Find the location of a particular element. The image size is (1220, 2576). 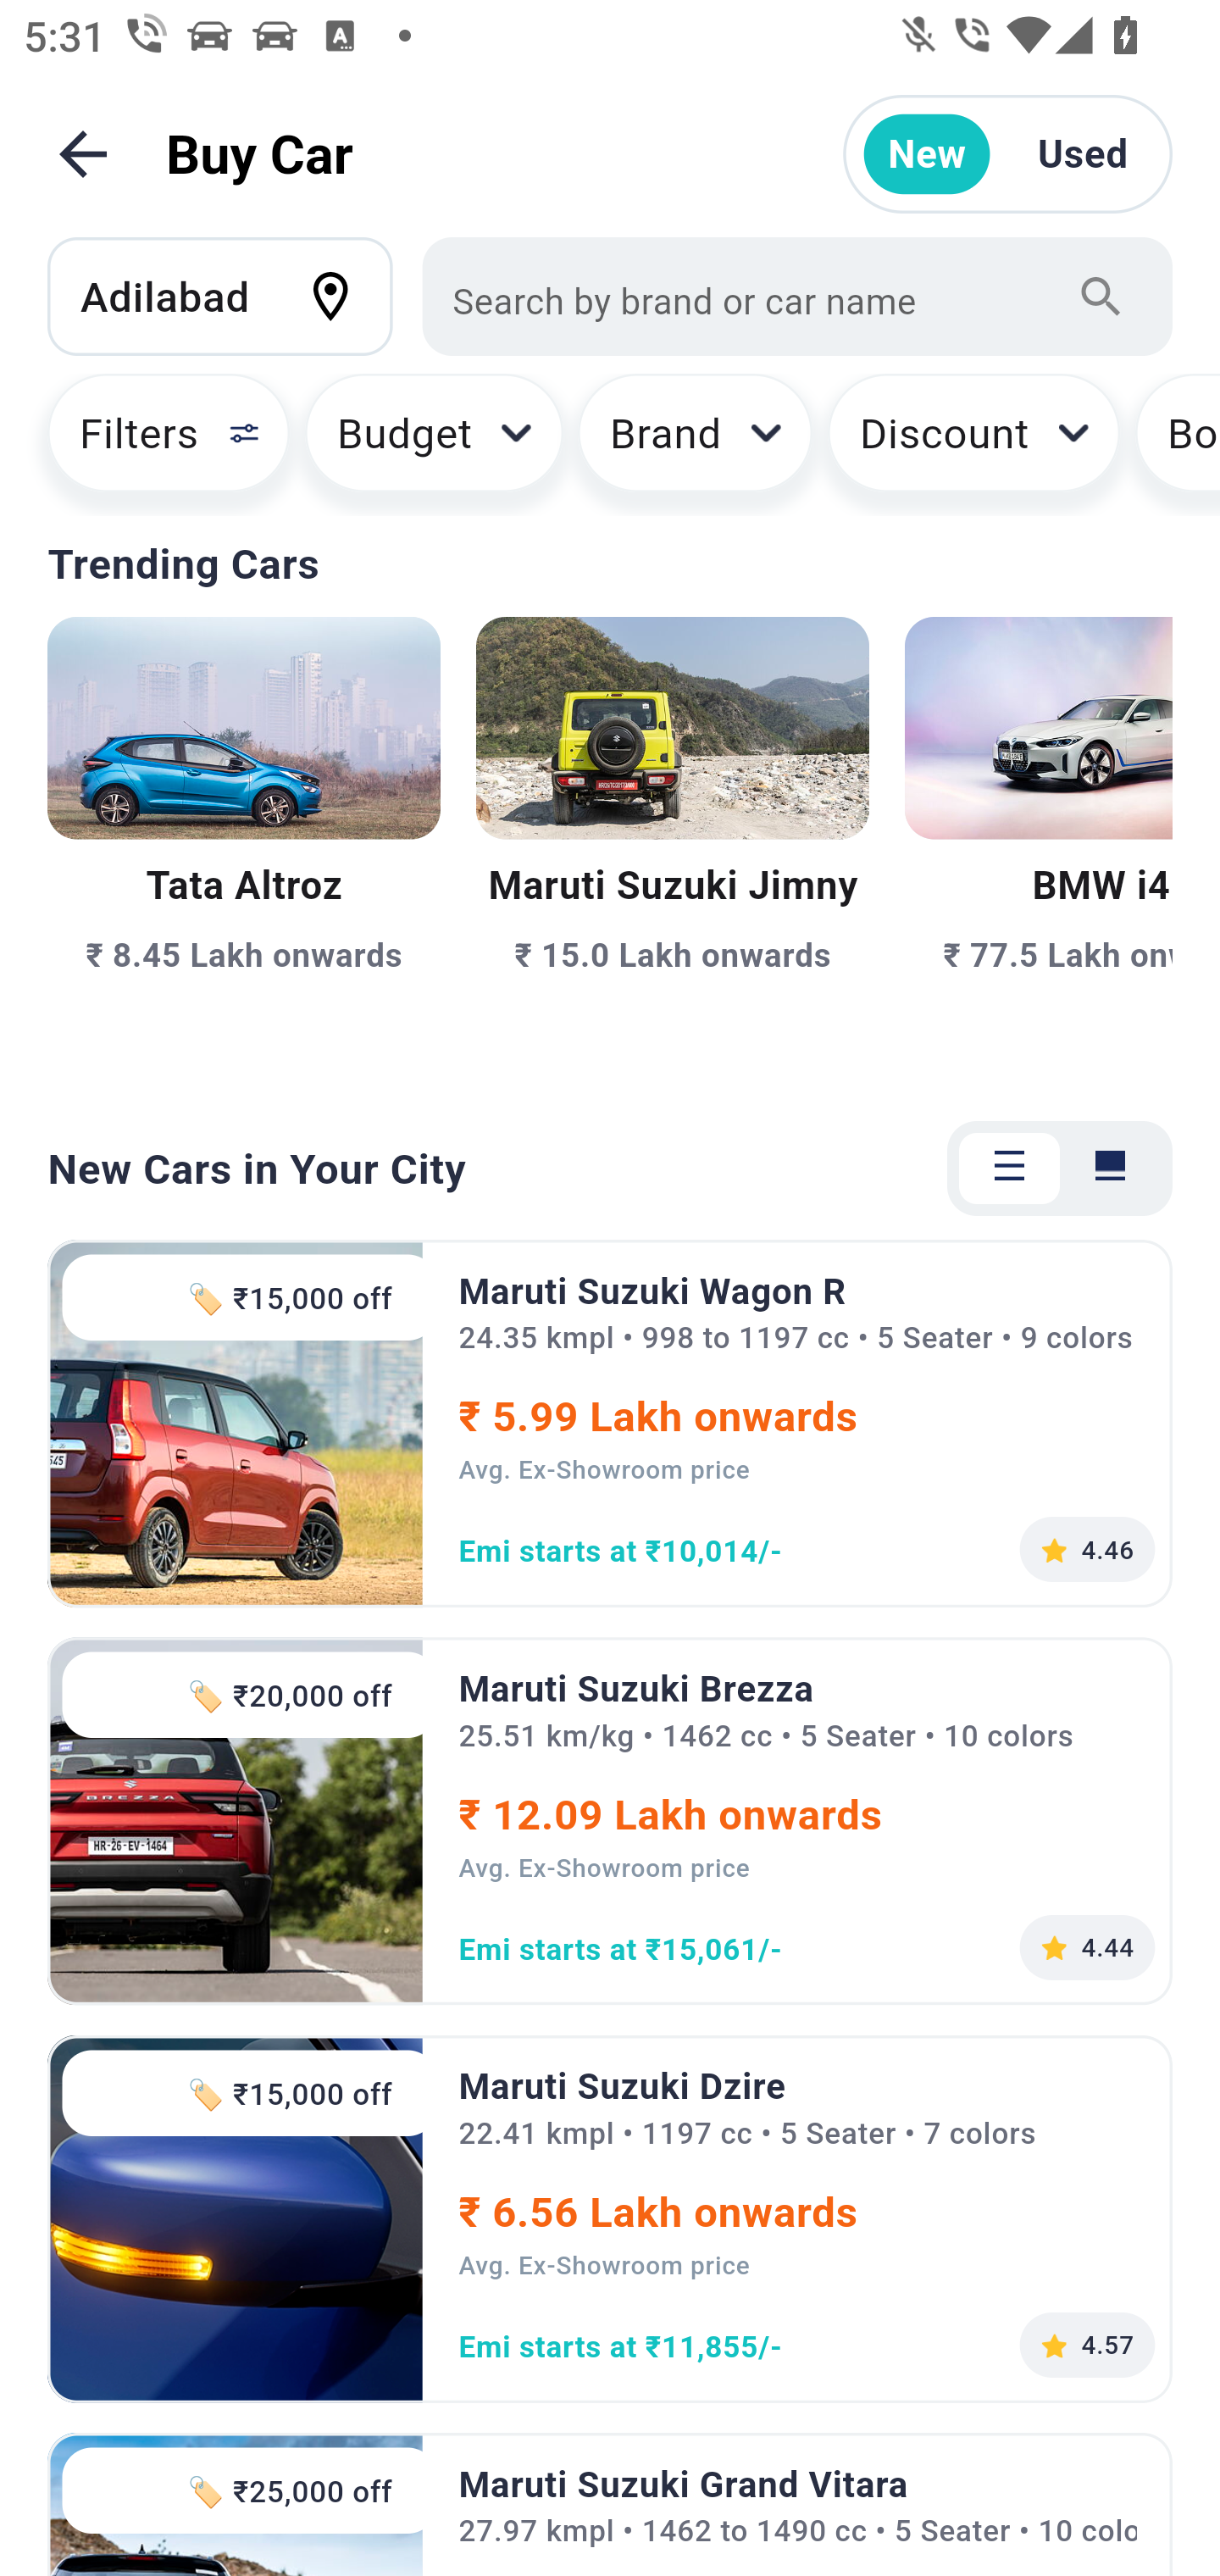

New is located at coordinates (927, 154).